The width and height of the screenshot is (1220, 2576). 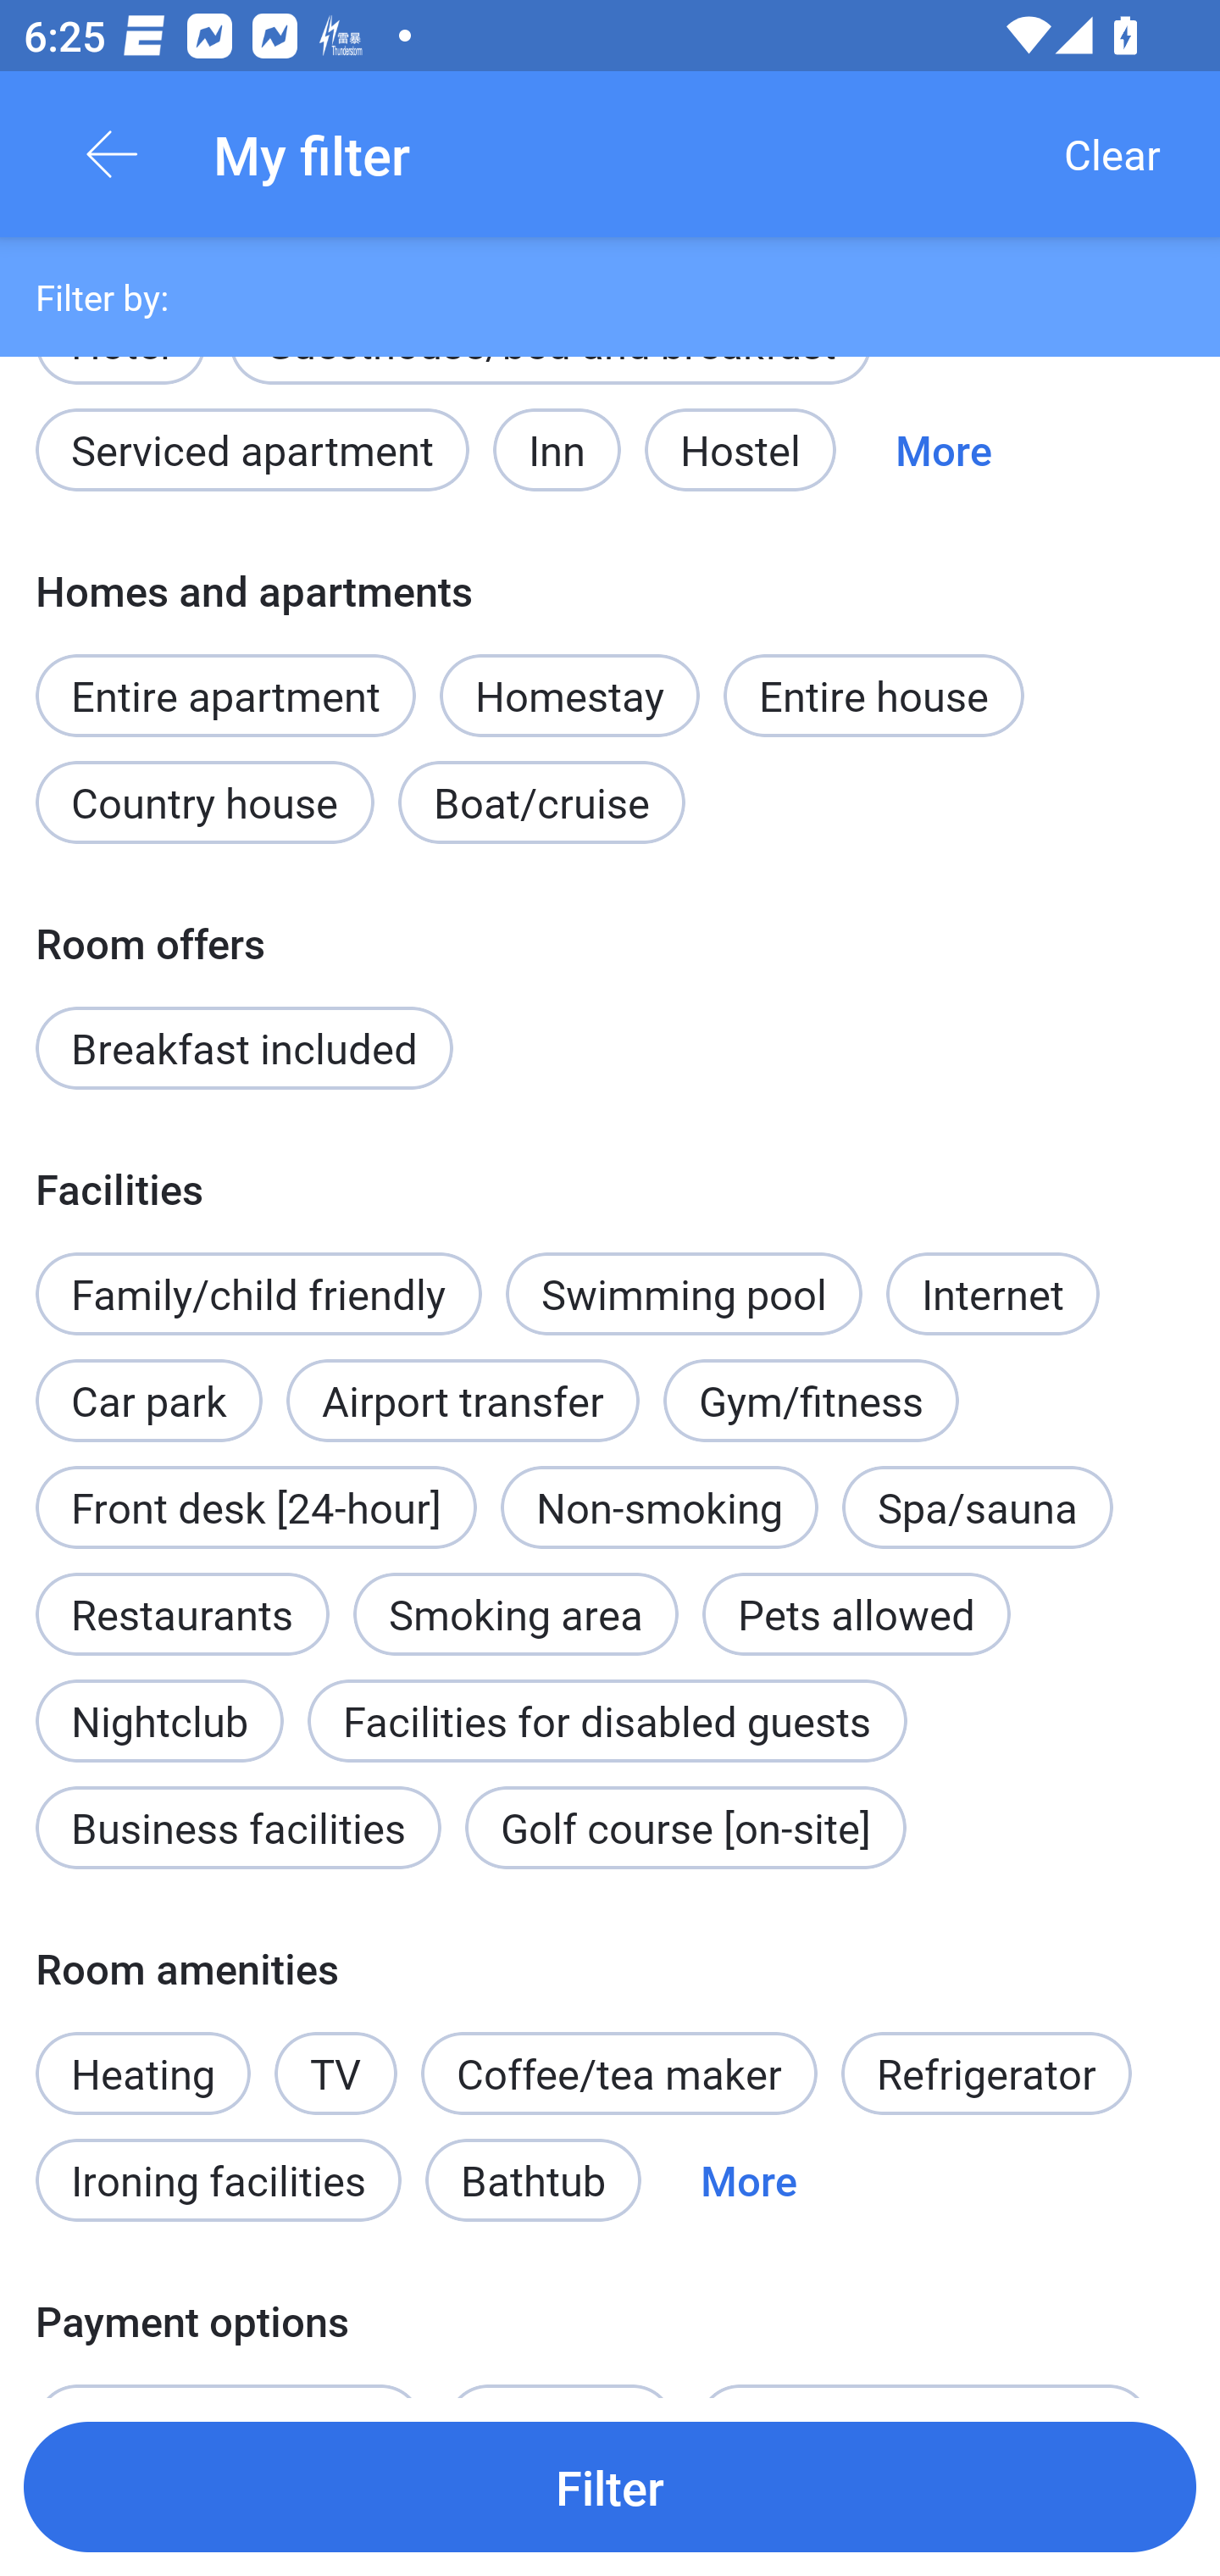 What do you see at coordinates (335, 2074) in the screenshot?
I see `TV` at bounding box center [335, 2074].